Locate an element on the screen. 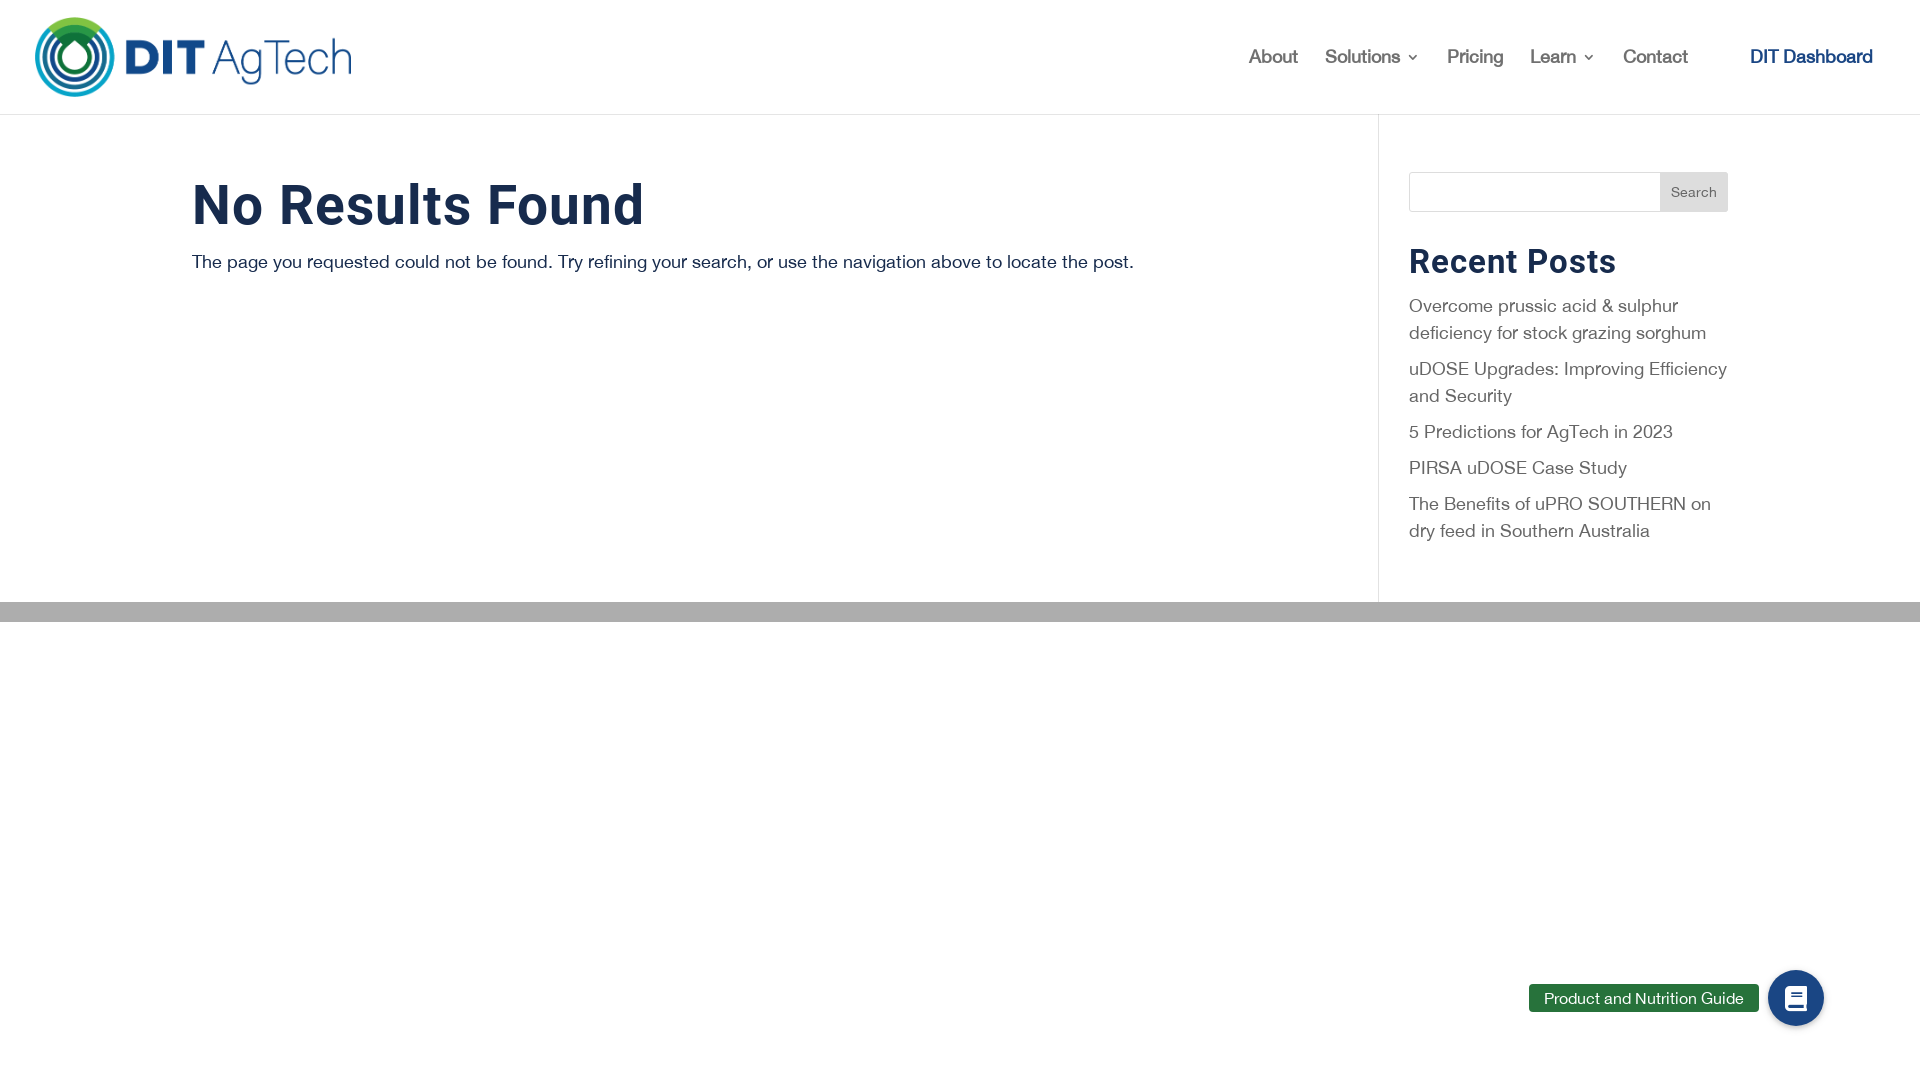 The width and height of the screenshot is (1920, 1080). Learn is located at coordinates (1563, 82).